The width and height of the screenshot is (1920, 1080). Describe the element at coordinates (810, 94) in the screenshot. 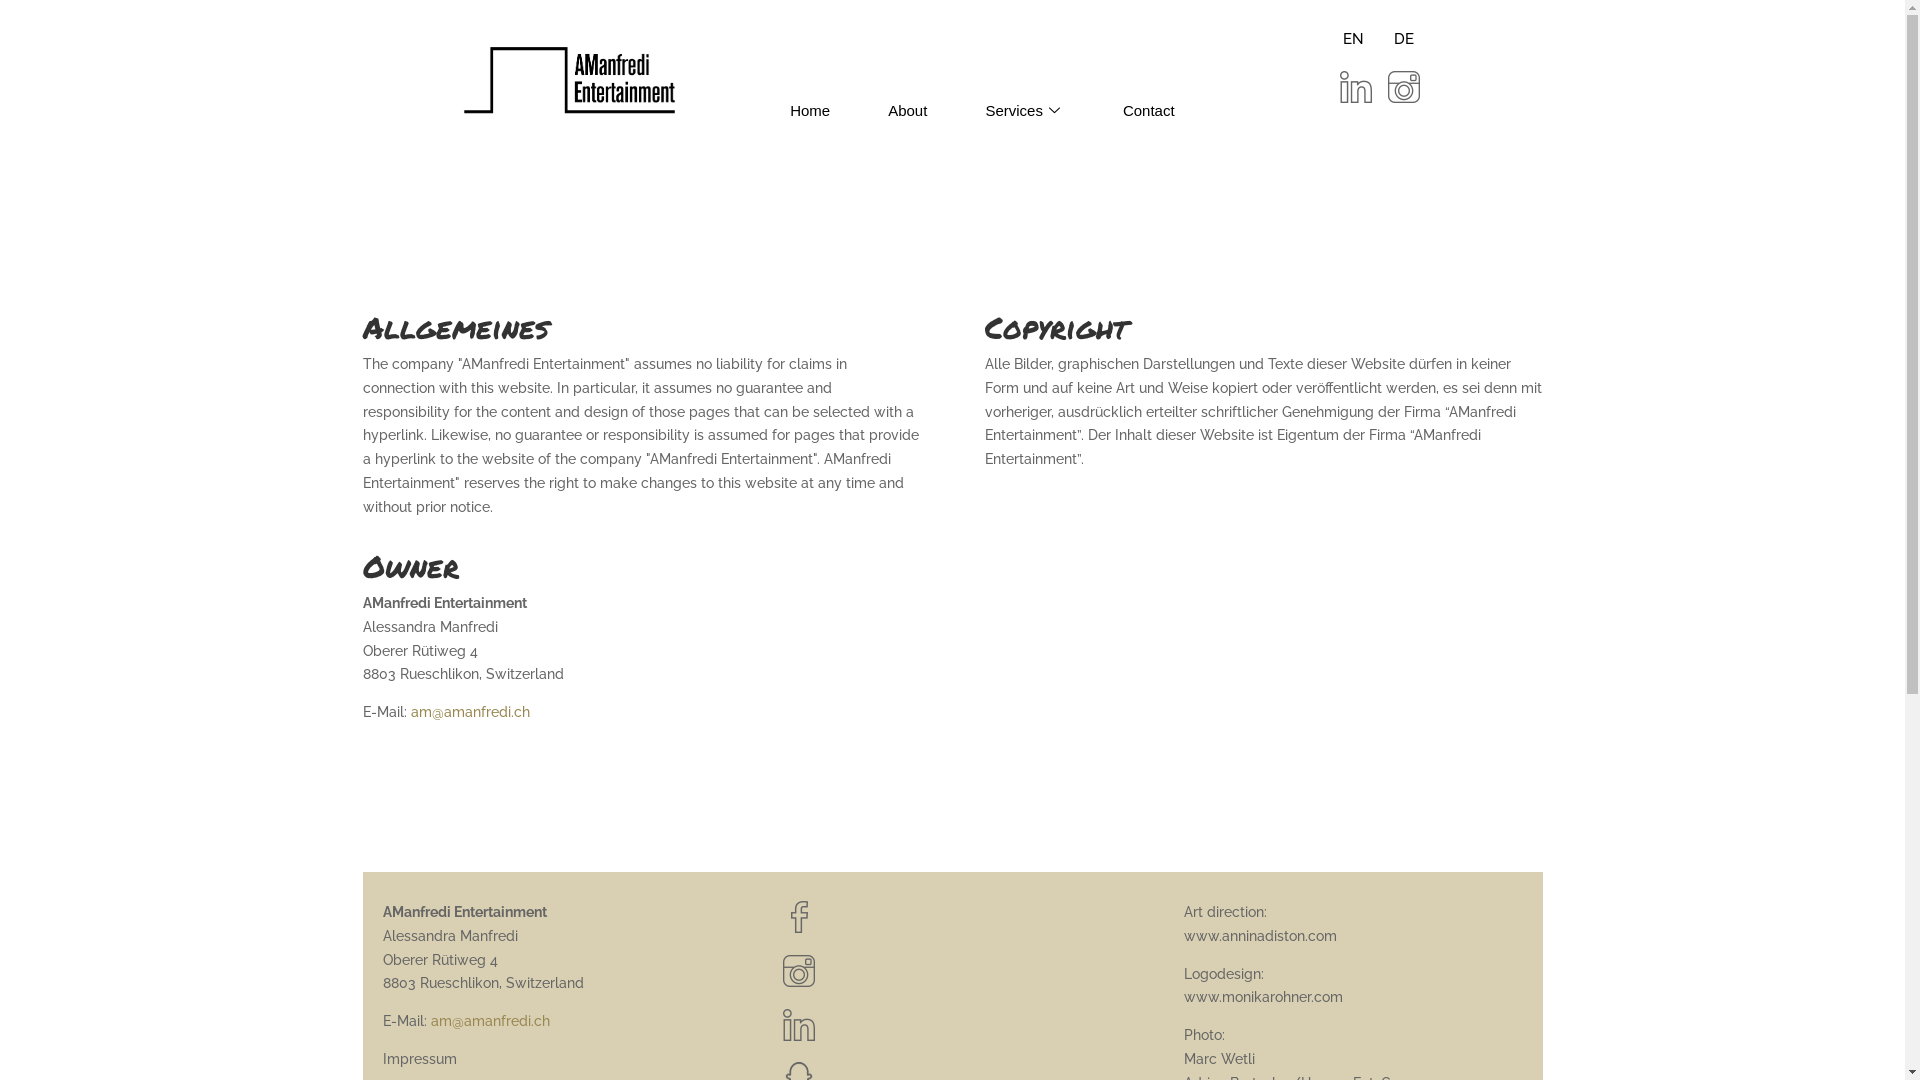

I see `Home` at that location.